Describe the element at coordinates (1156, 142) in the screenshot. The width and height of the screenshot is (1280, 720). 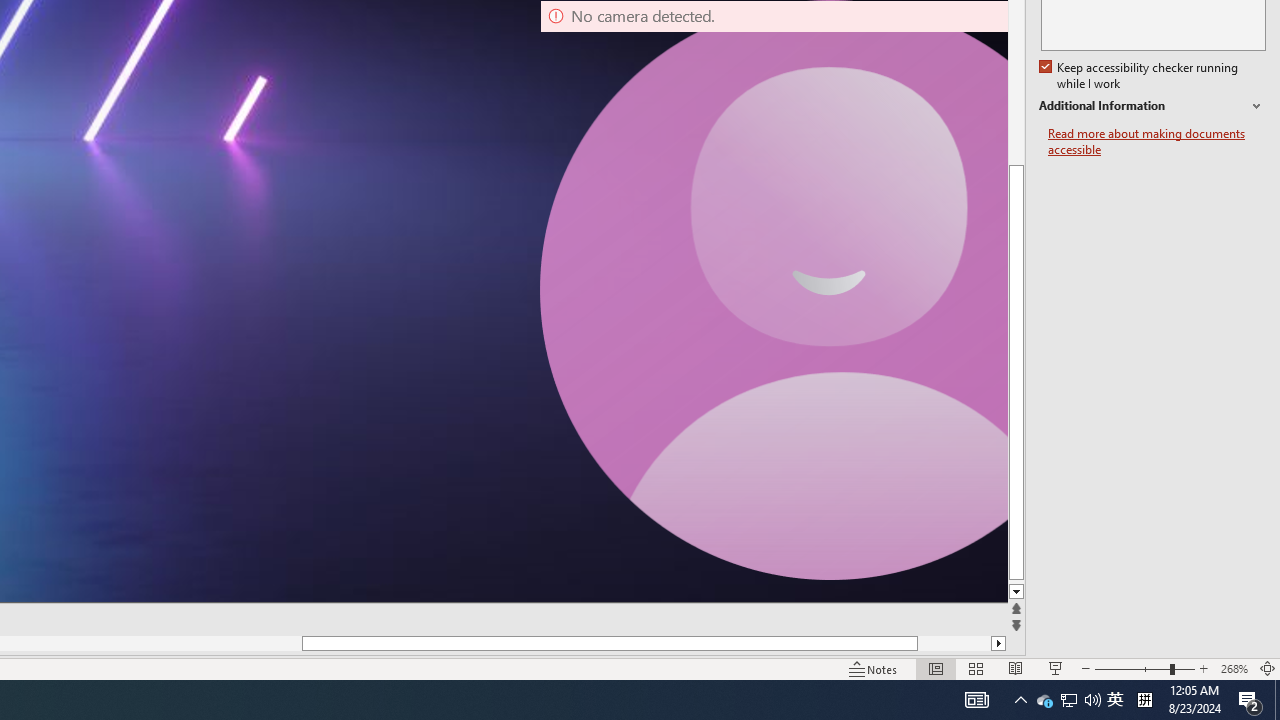
I see `Read more about making documents accessible` at that location.